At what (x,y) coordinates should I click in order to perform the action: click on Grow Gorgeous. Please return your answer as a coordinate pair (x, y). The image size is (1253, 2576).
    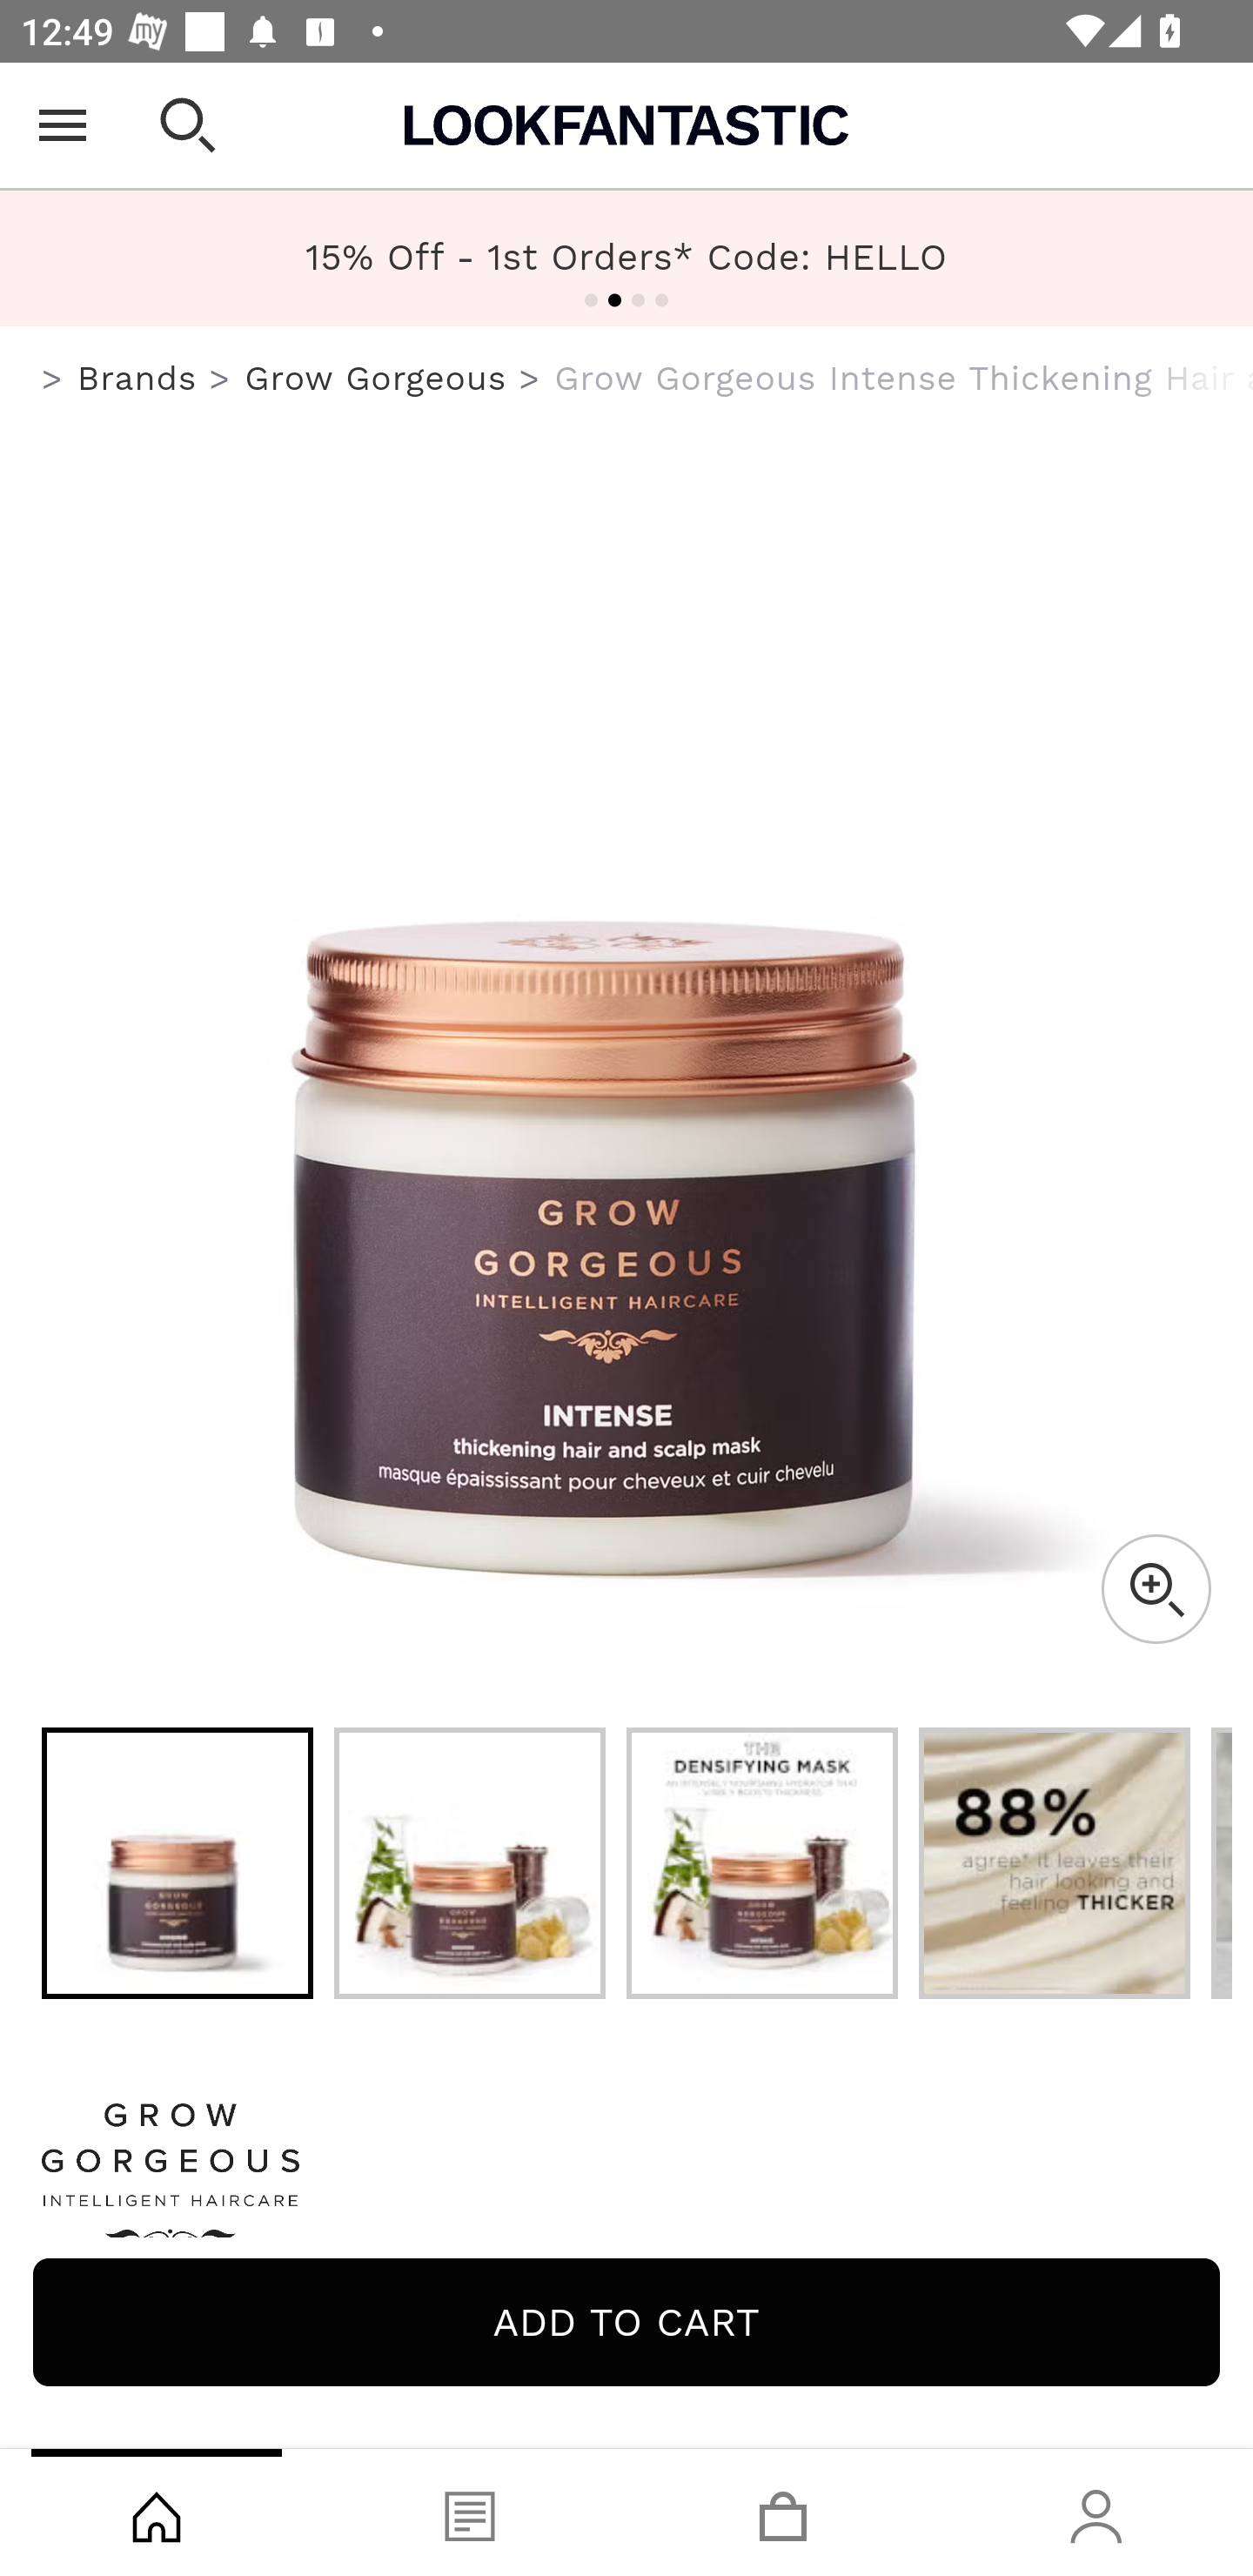
    Looking at the image, I should click on (376, 378).